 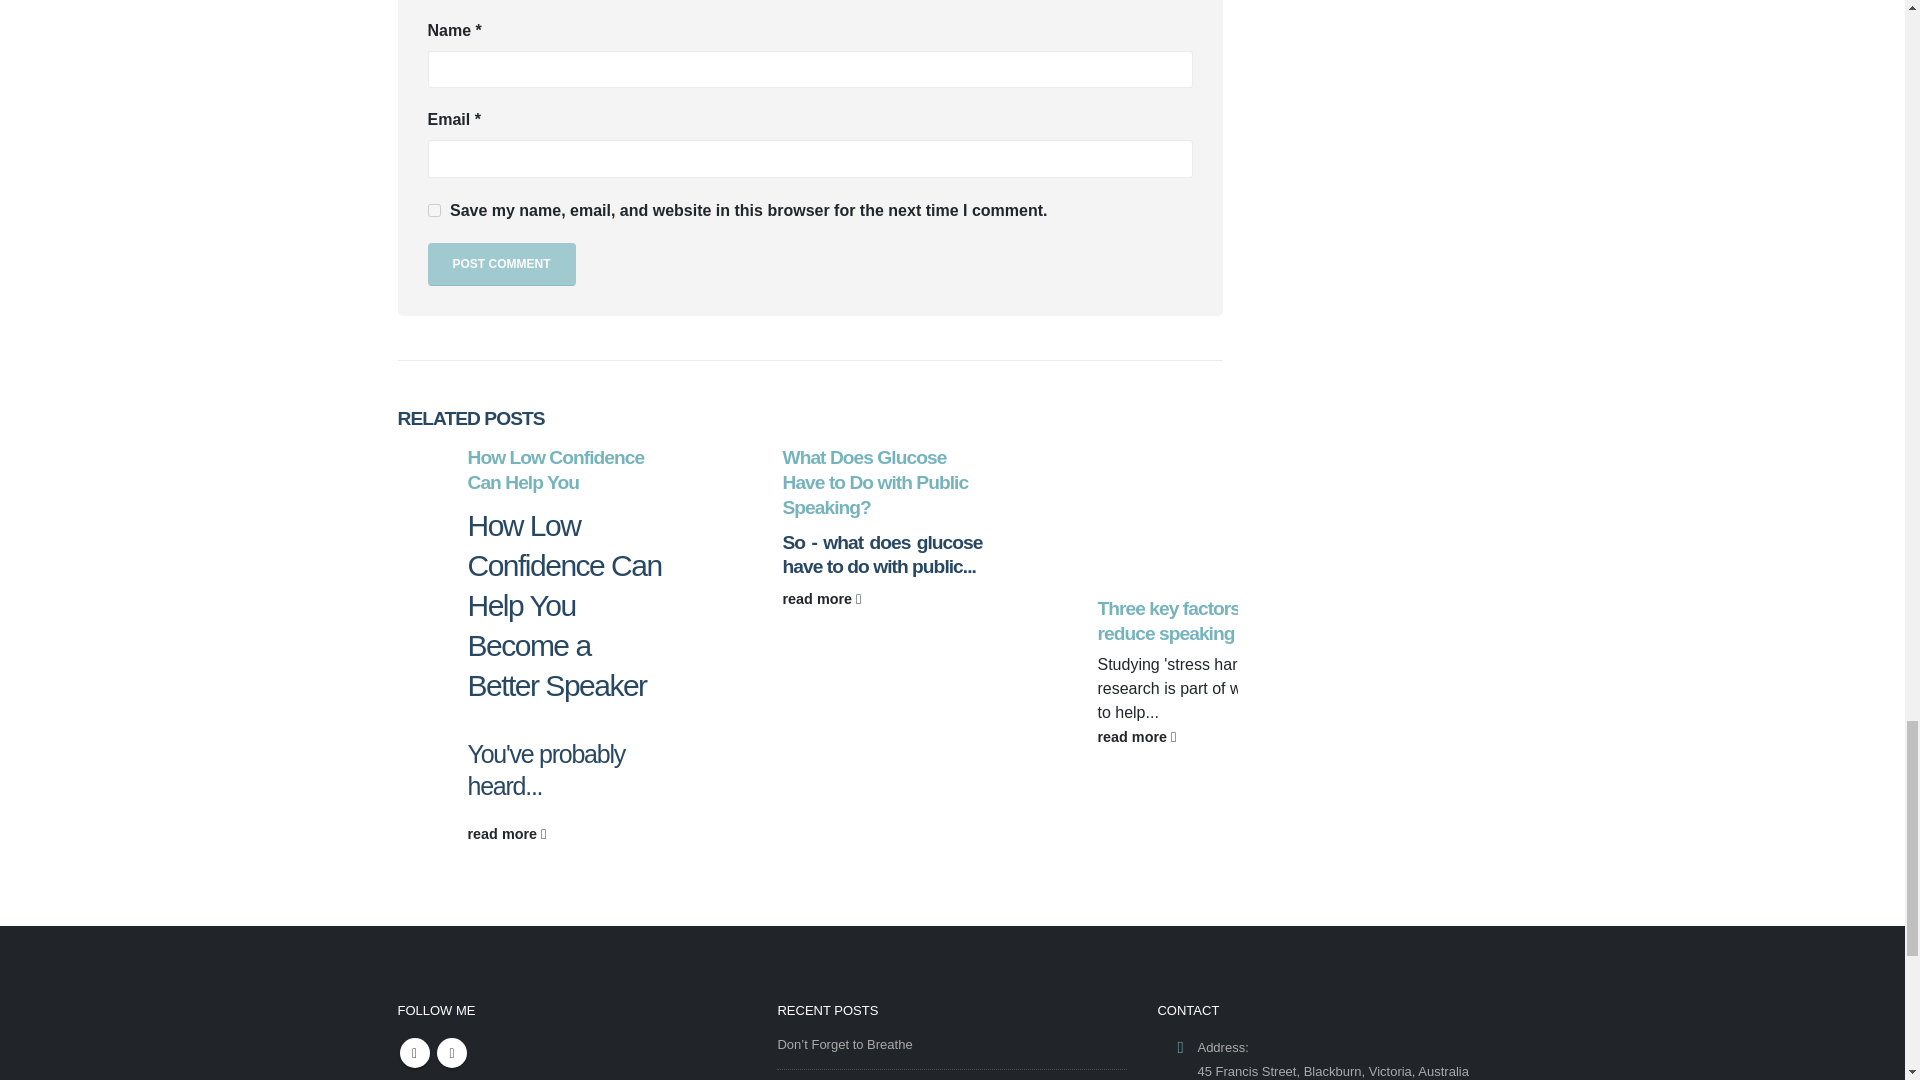 What do you see at coordinates (414, 1052) in the screenshot?
I see `Linkedin` at bounding box center [414, 1052].